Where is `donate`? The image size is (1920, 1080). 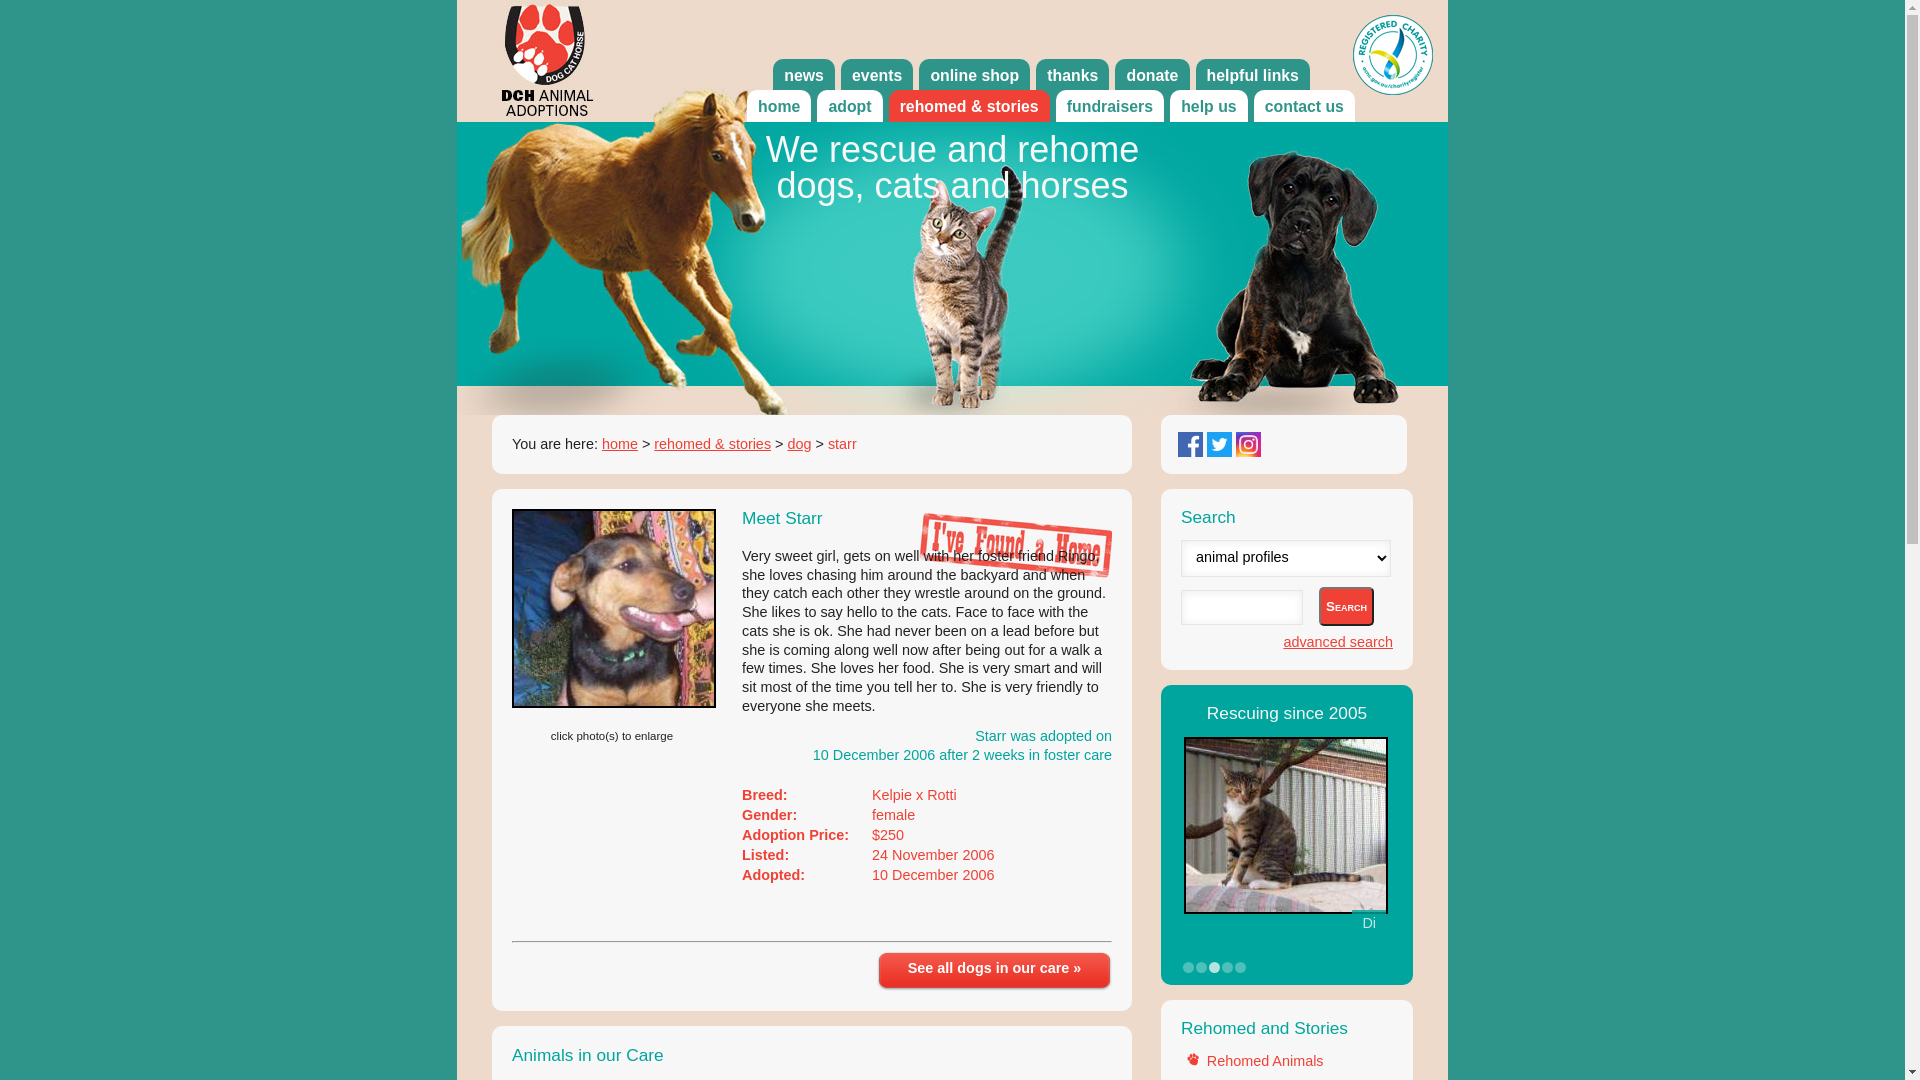 donate is located at coordinates (1152, 76).